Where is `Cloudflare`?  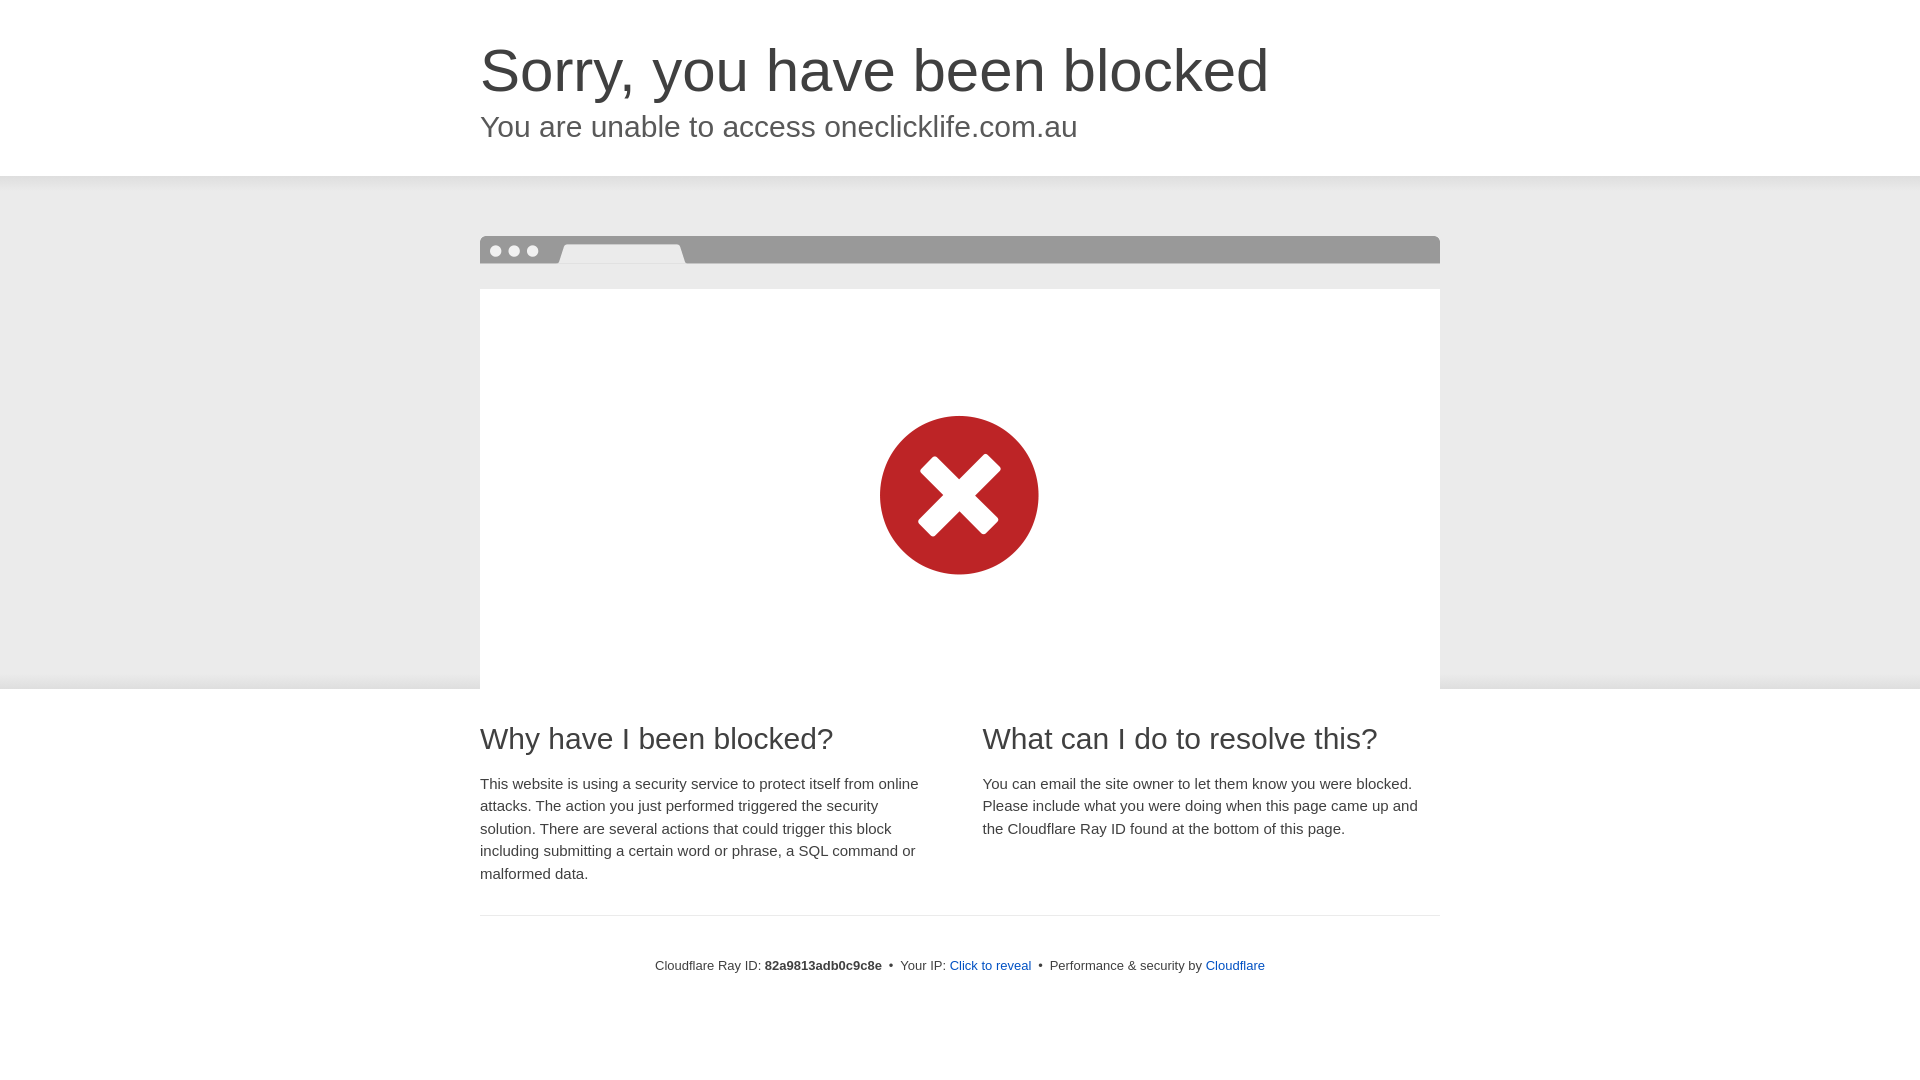 Cloudflare is located at coordinates (1236, 966).